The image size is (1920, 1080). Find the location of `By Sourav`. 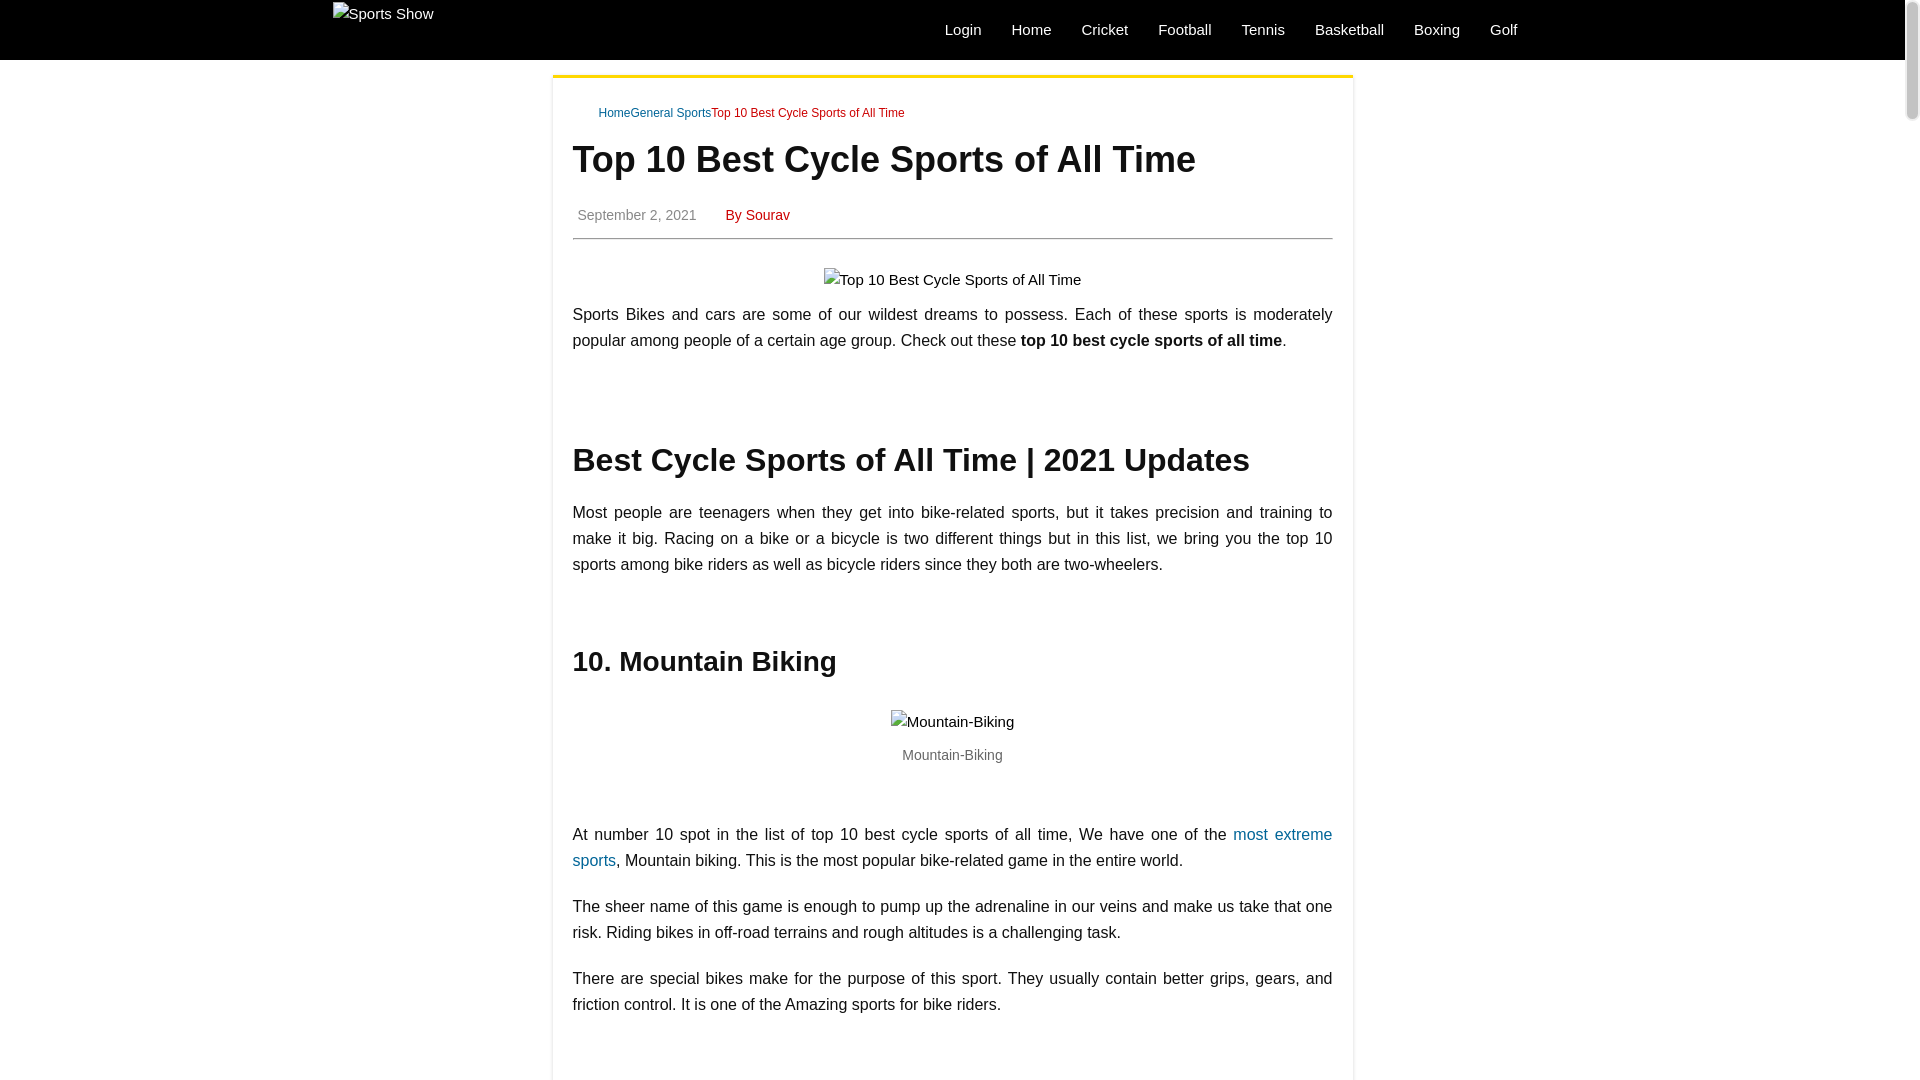

By Sourav is located at coordinates (754, 214).